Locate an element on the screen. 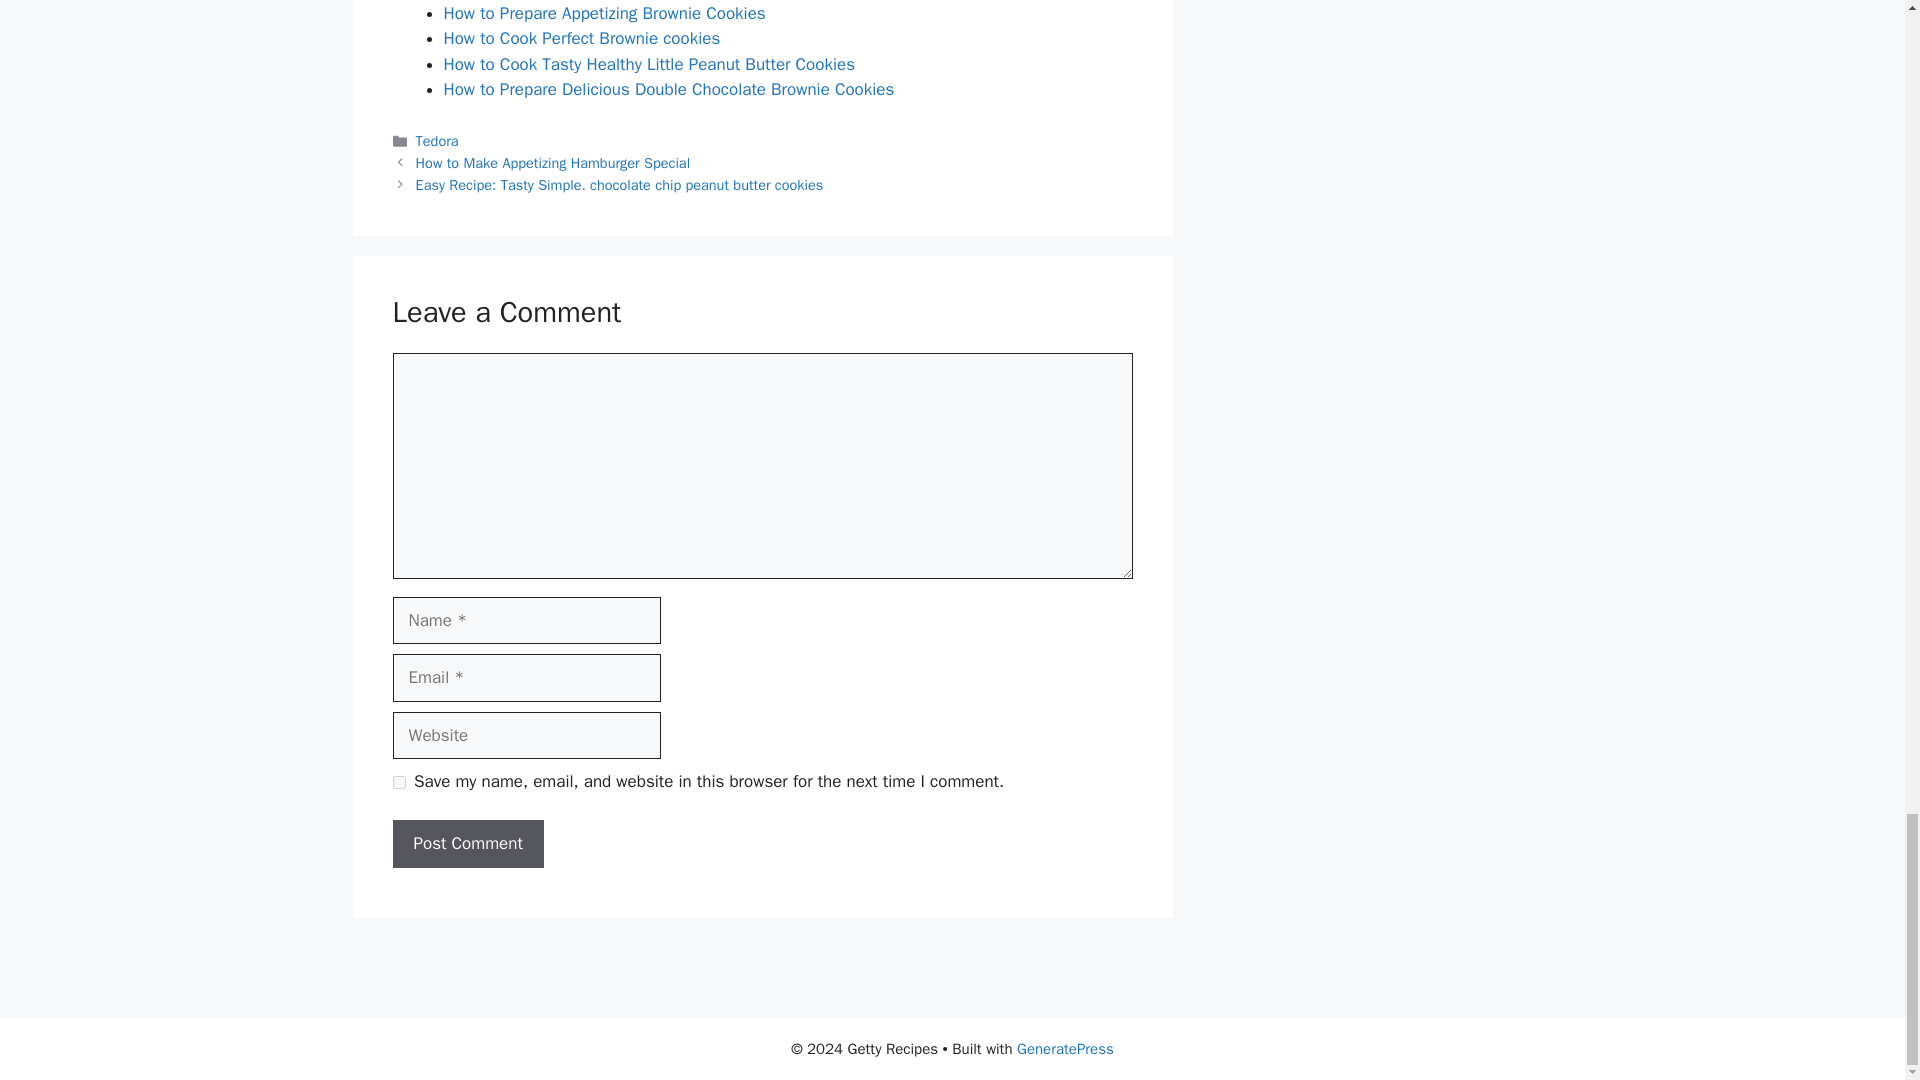 Image resolution: width=1920 pixels, height=1080 pixels. Post Comment is located at coordinates (467, 844).